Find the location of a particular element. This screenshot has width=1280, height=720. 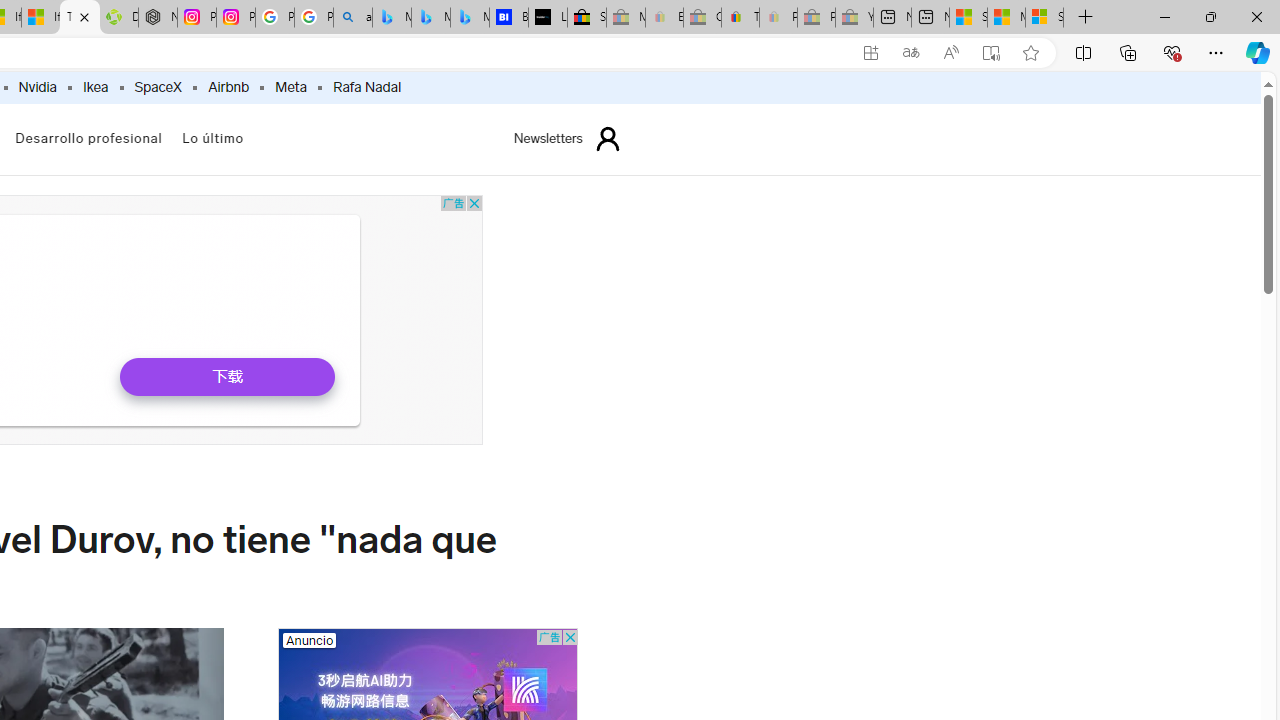

Ikea is located at coordinates (94, 88).